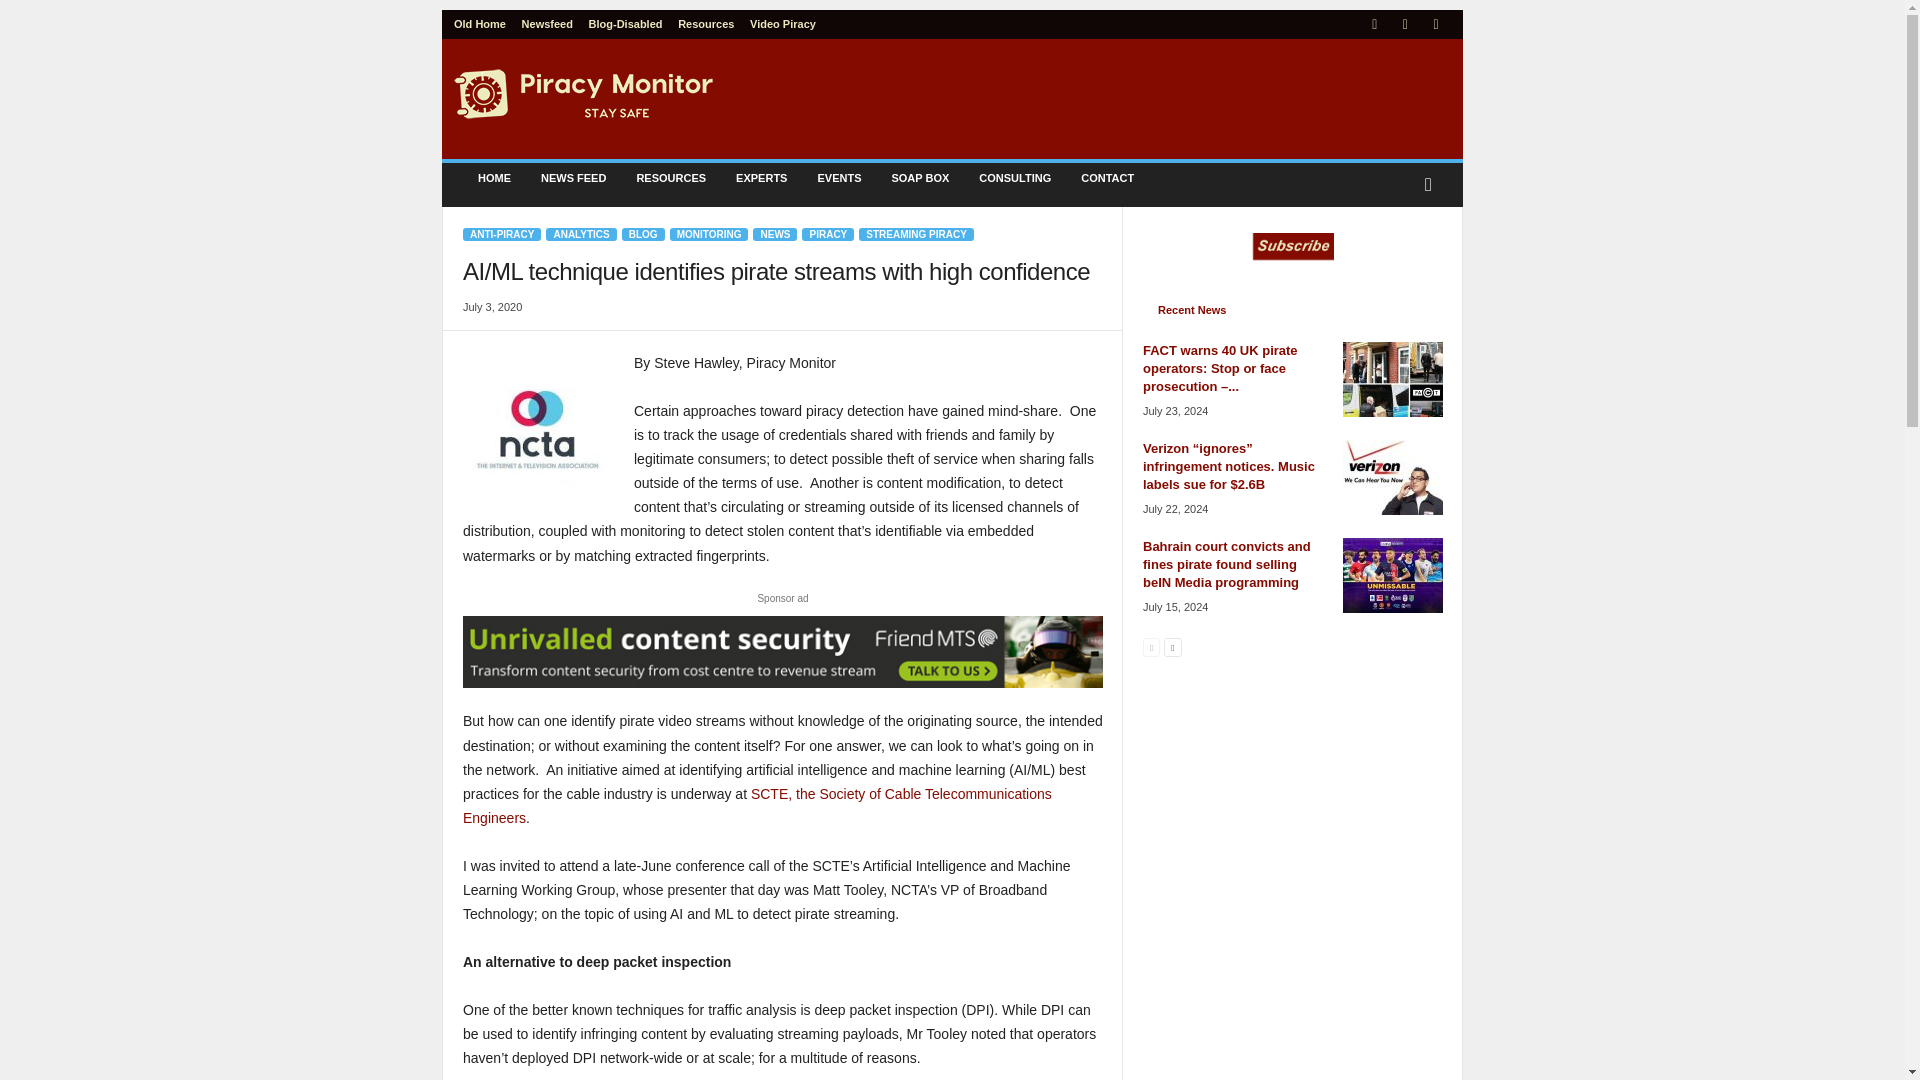 The height and width of the screenshot is (1080, 1920). I want to click on CONSULTING, so click(1014, 178).